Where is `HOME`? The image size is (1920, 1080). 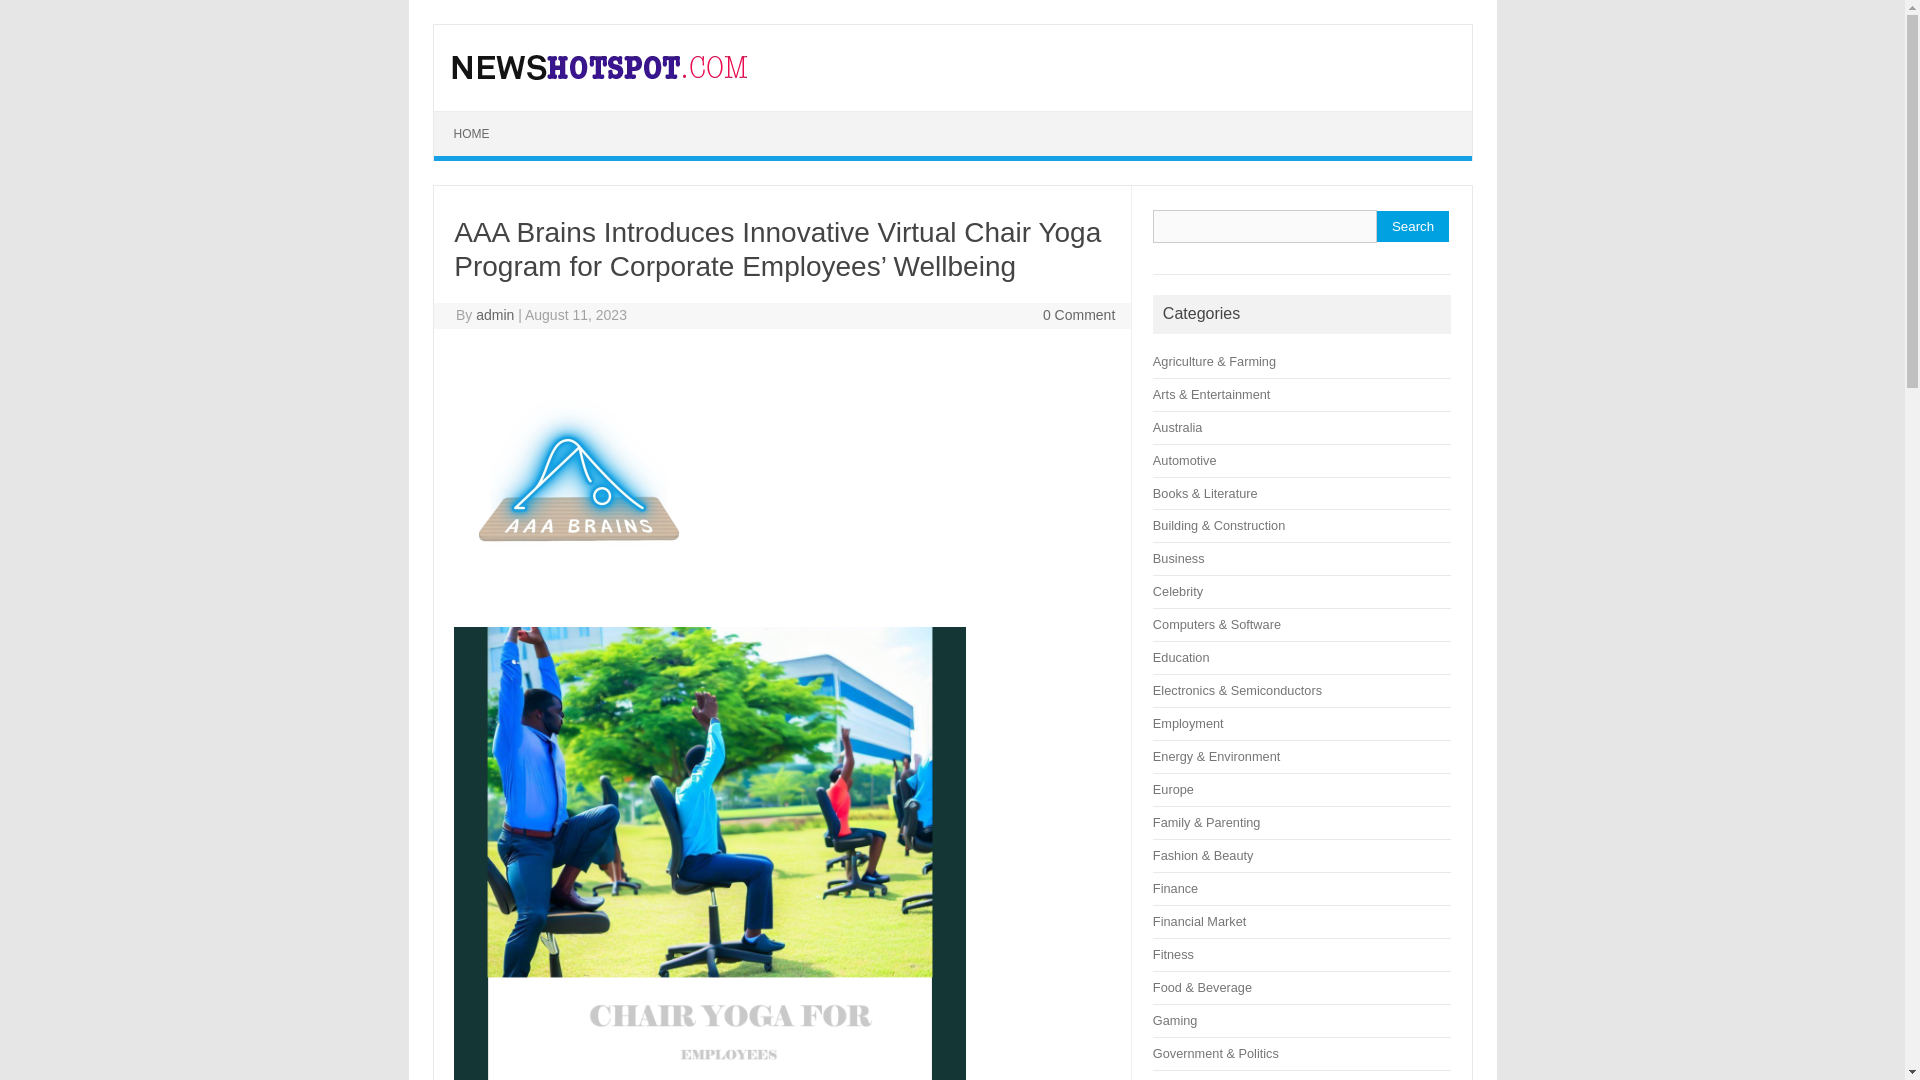 HOME is located at coordinates (472, 134).